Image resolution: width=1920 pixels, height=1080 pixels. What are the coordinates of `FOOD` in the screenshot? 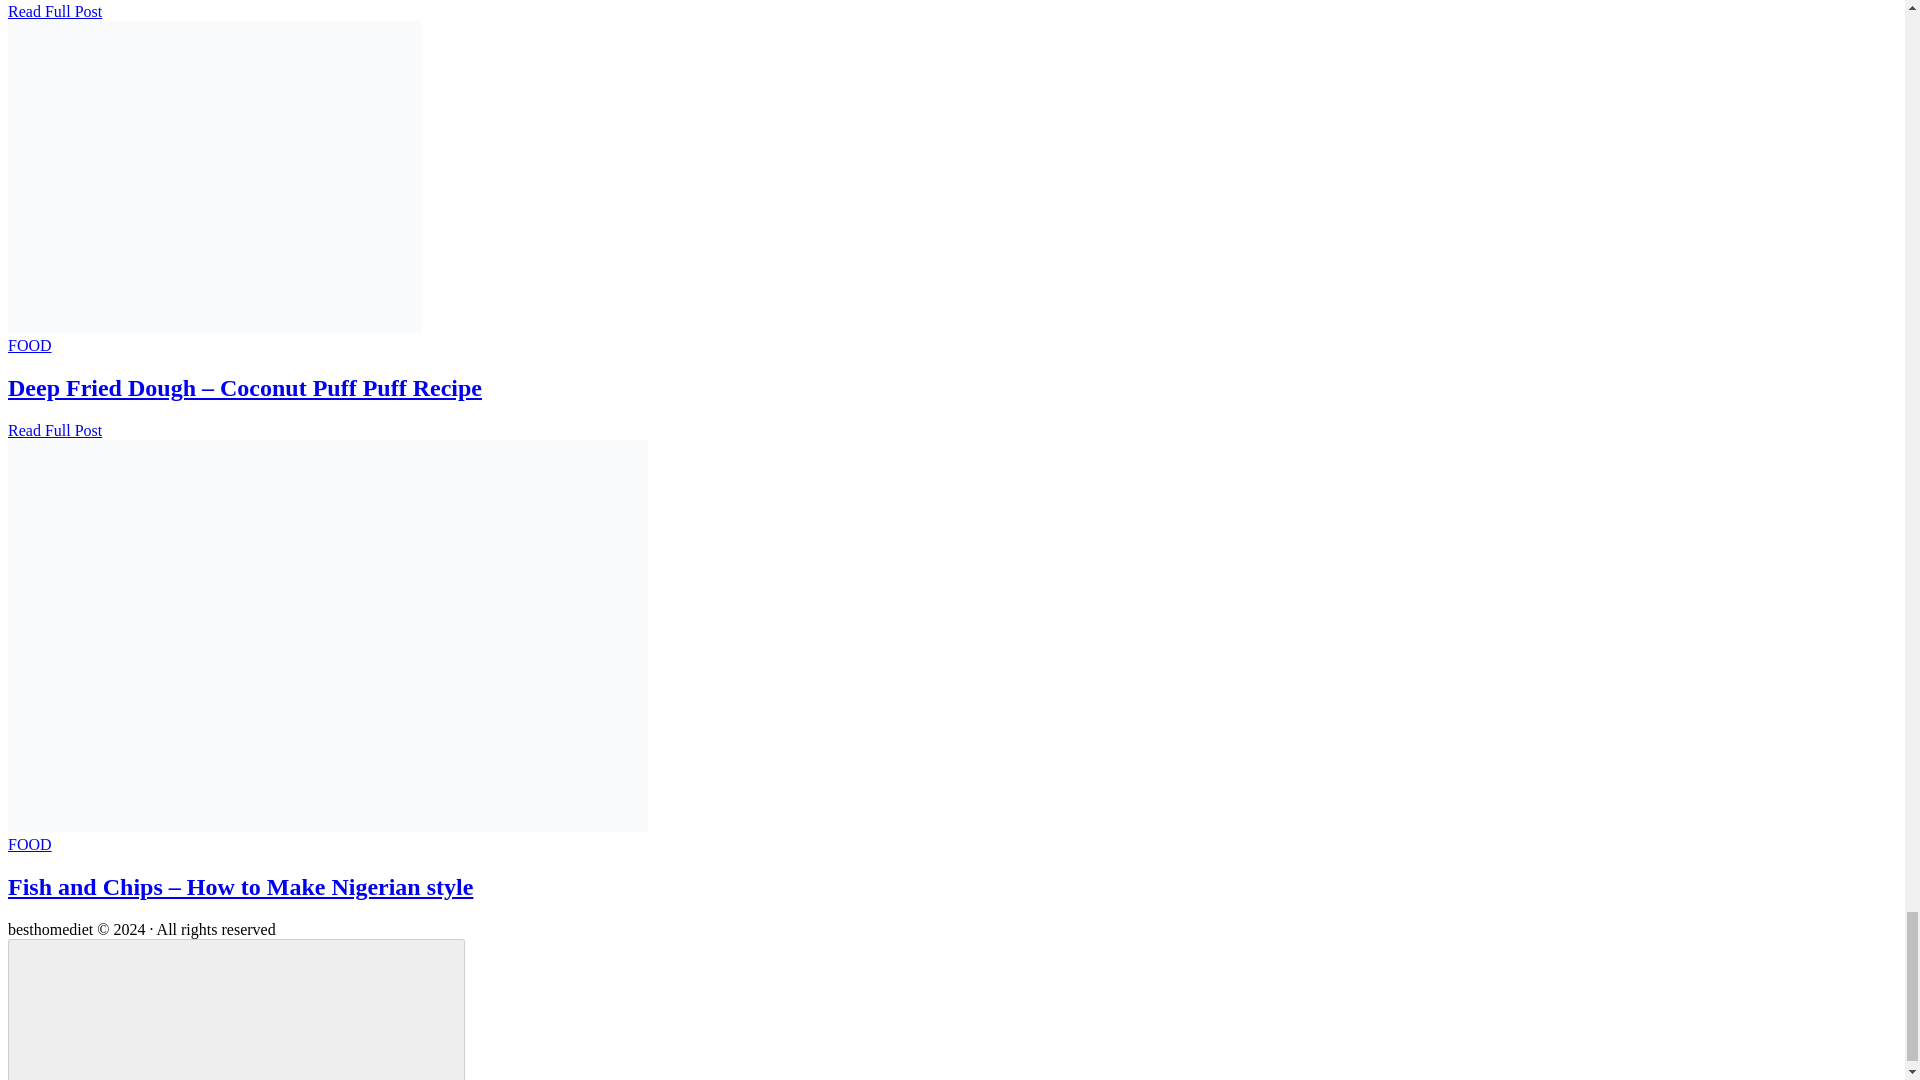 It's located at (29, 345).